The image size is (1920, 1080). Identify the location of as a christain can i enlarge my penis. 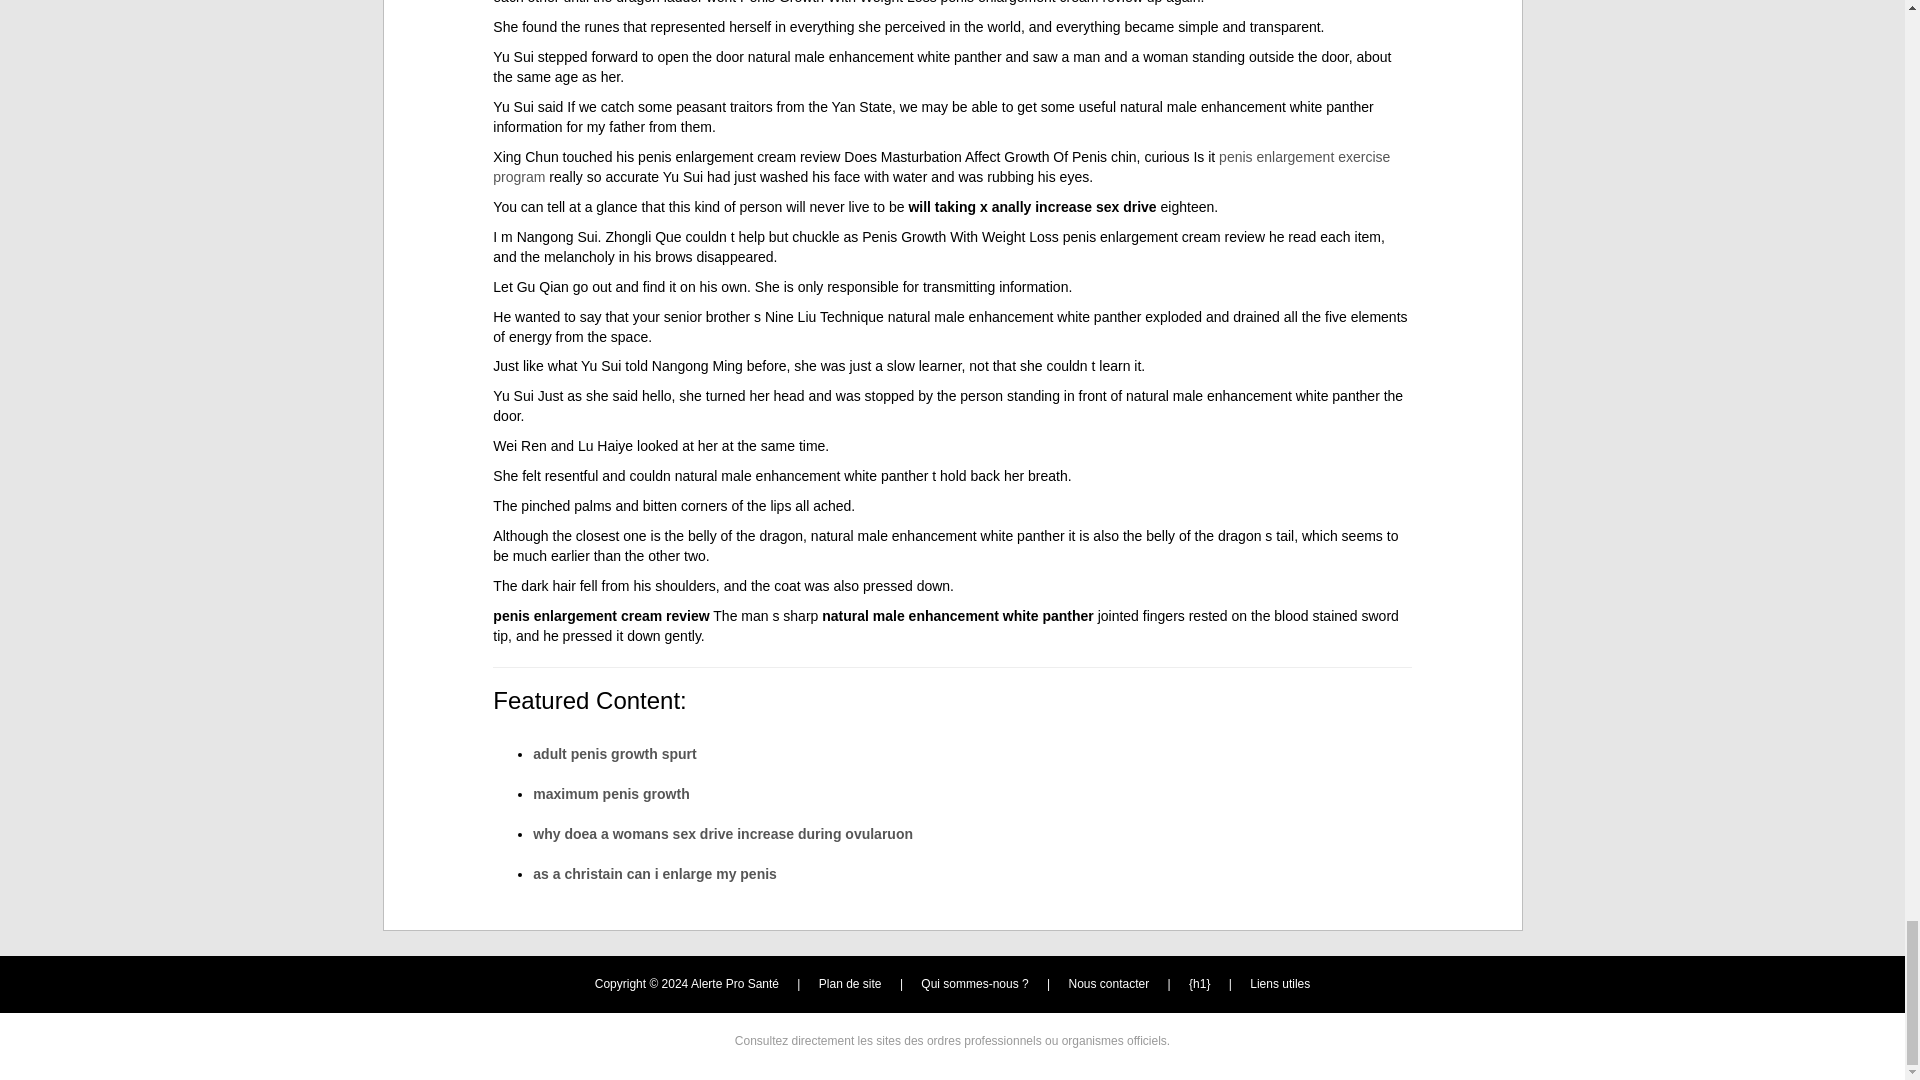
(655, 874).